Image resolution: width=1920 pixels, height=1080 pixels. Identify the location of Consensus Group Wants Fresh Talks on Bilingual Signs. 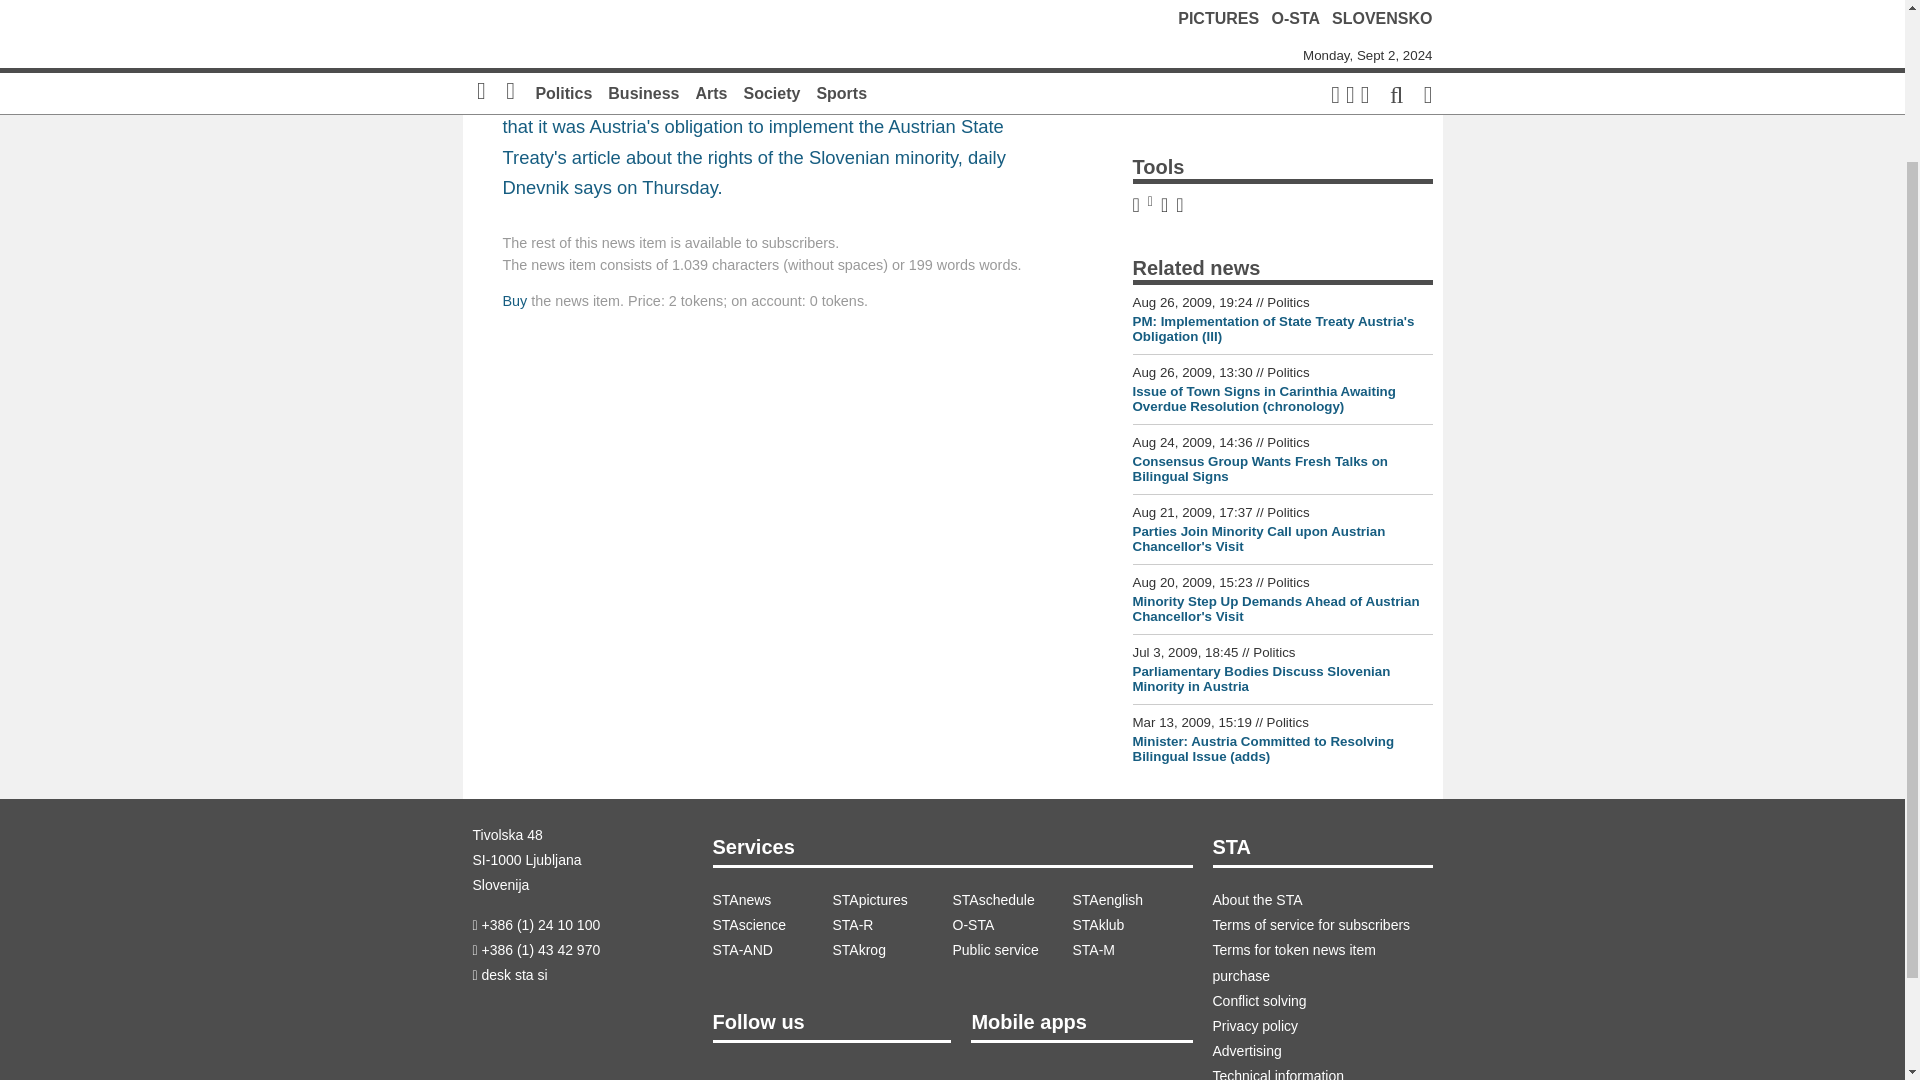
(1260, 468).